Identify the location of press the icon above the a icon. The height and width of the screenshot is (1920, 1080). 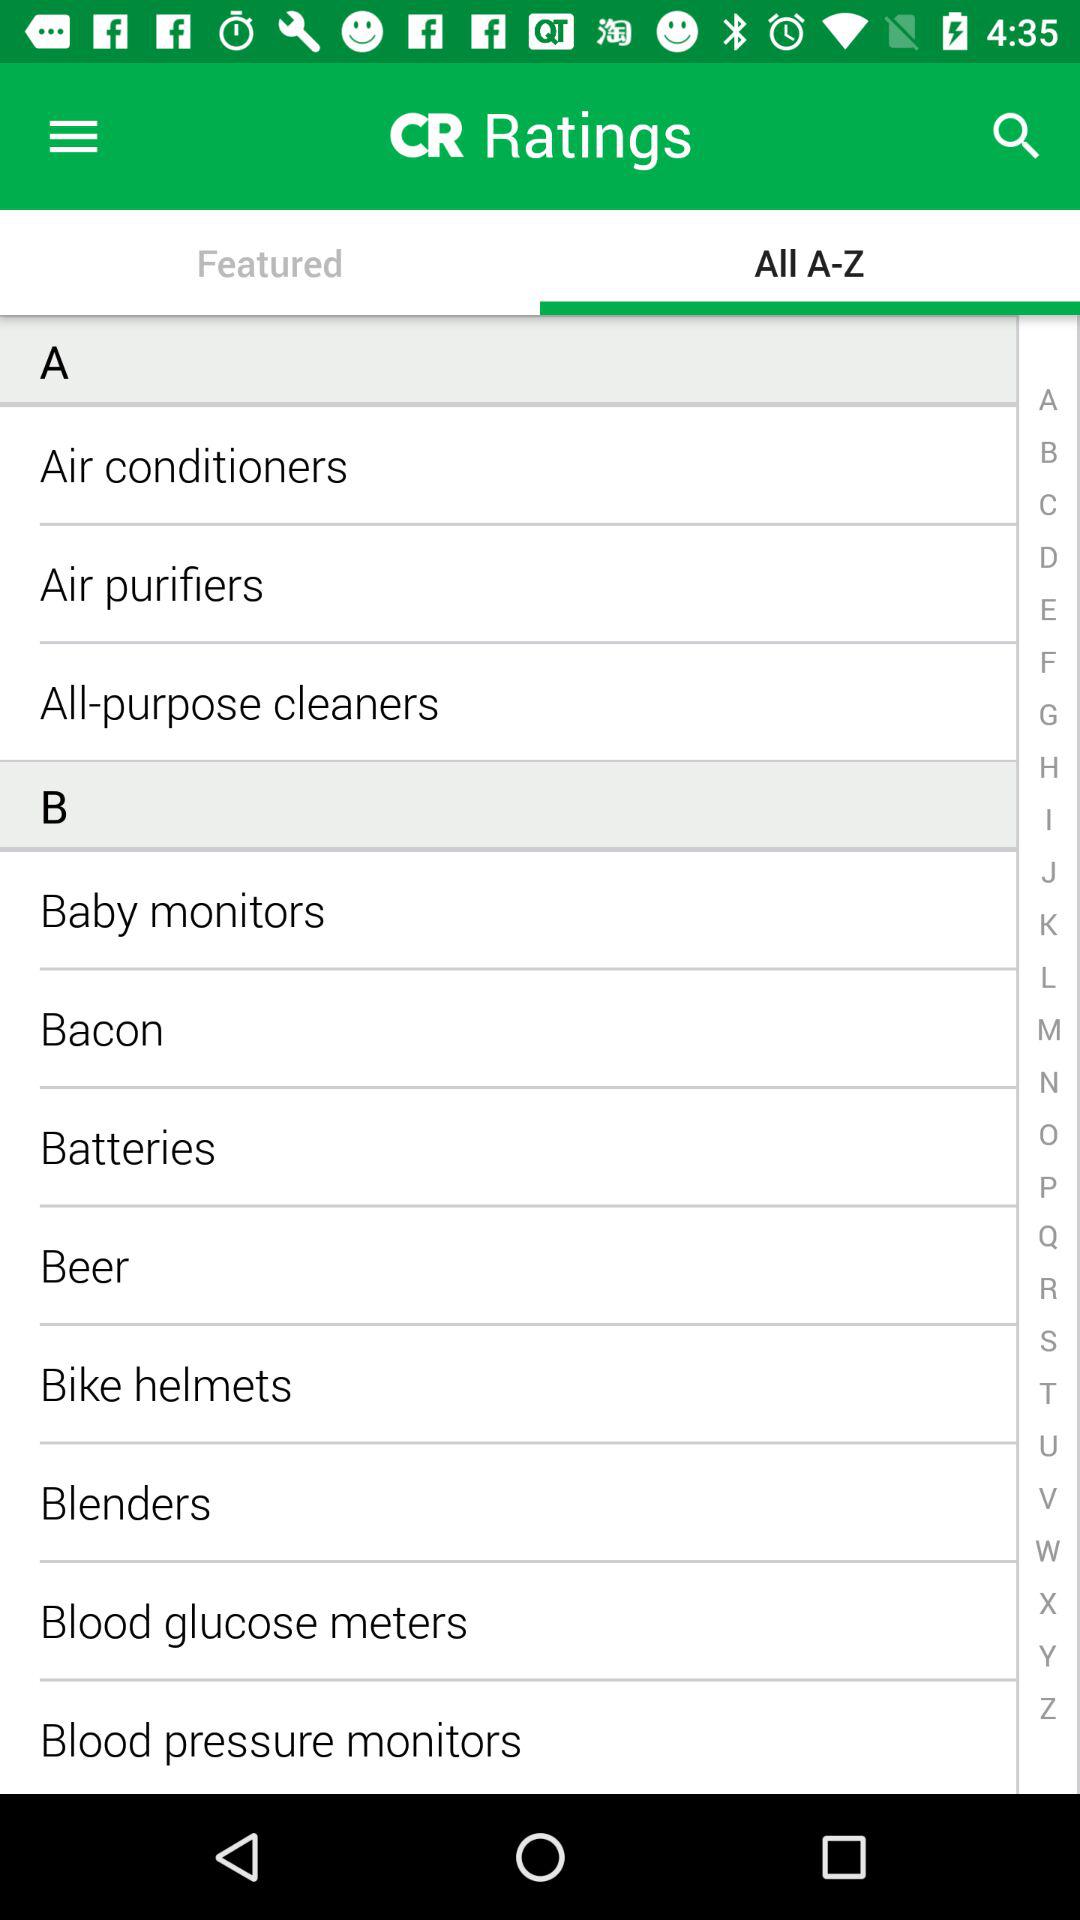
(73, 136).